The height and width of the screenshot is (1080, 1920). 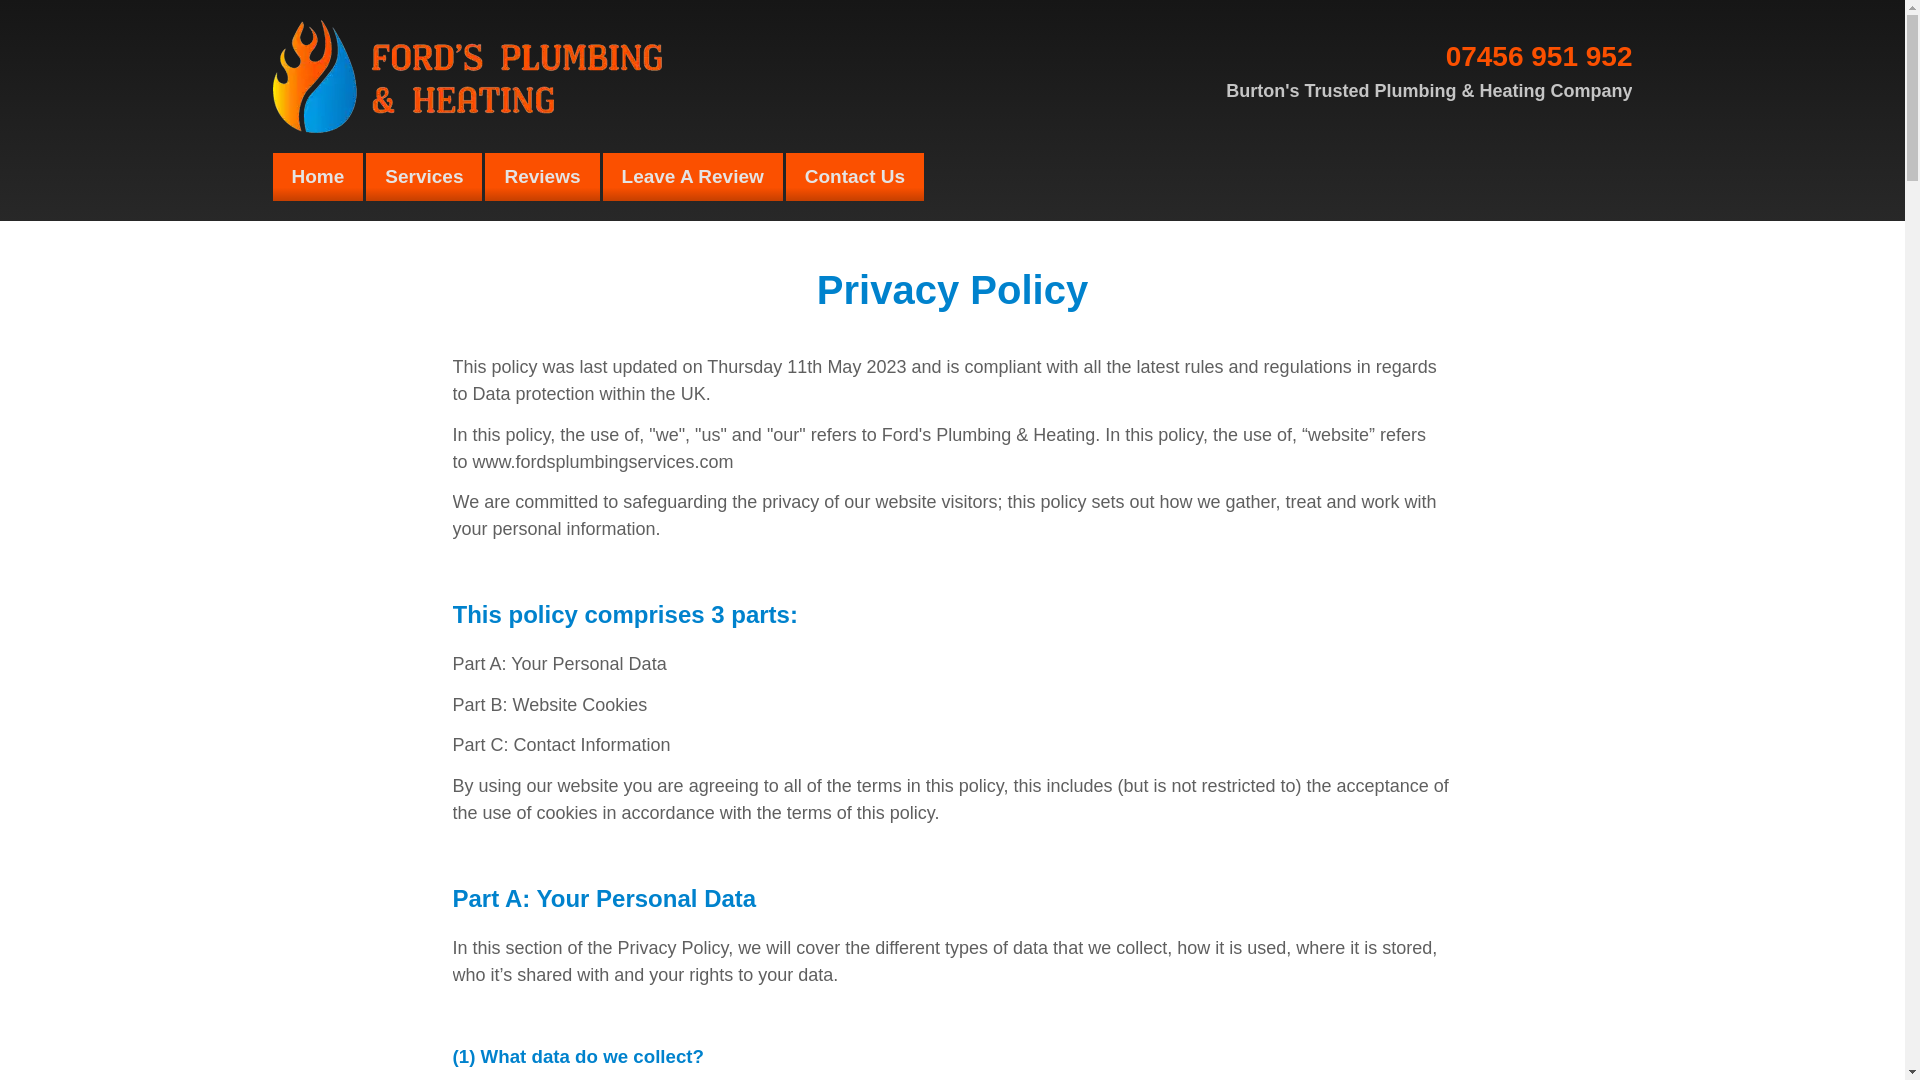 What do you see at coordinates (854, 176) in the screenshot?
I see `Contact Us` at bounding box center [854, 176].